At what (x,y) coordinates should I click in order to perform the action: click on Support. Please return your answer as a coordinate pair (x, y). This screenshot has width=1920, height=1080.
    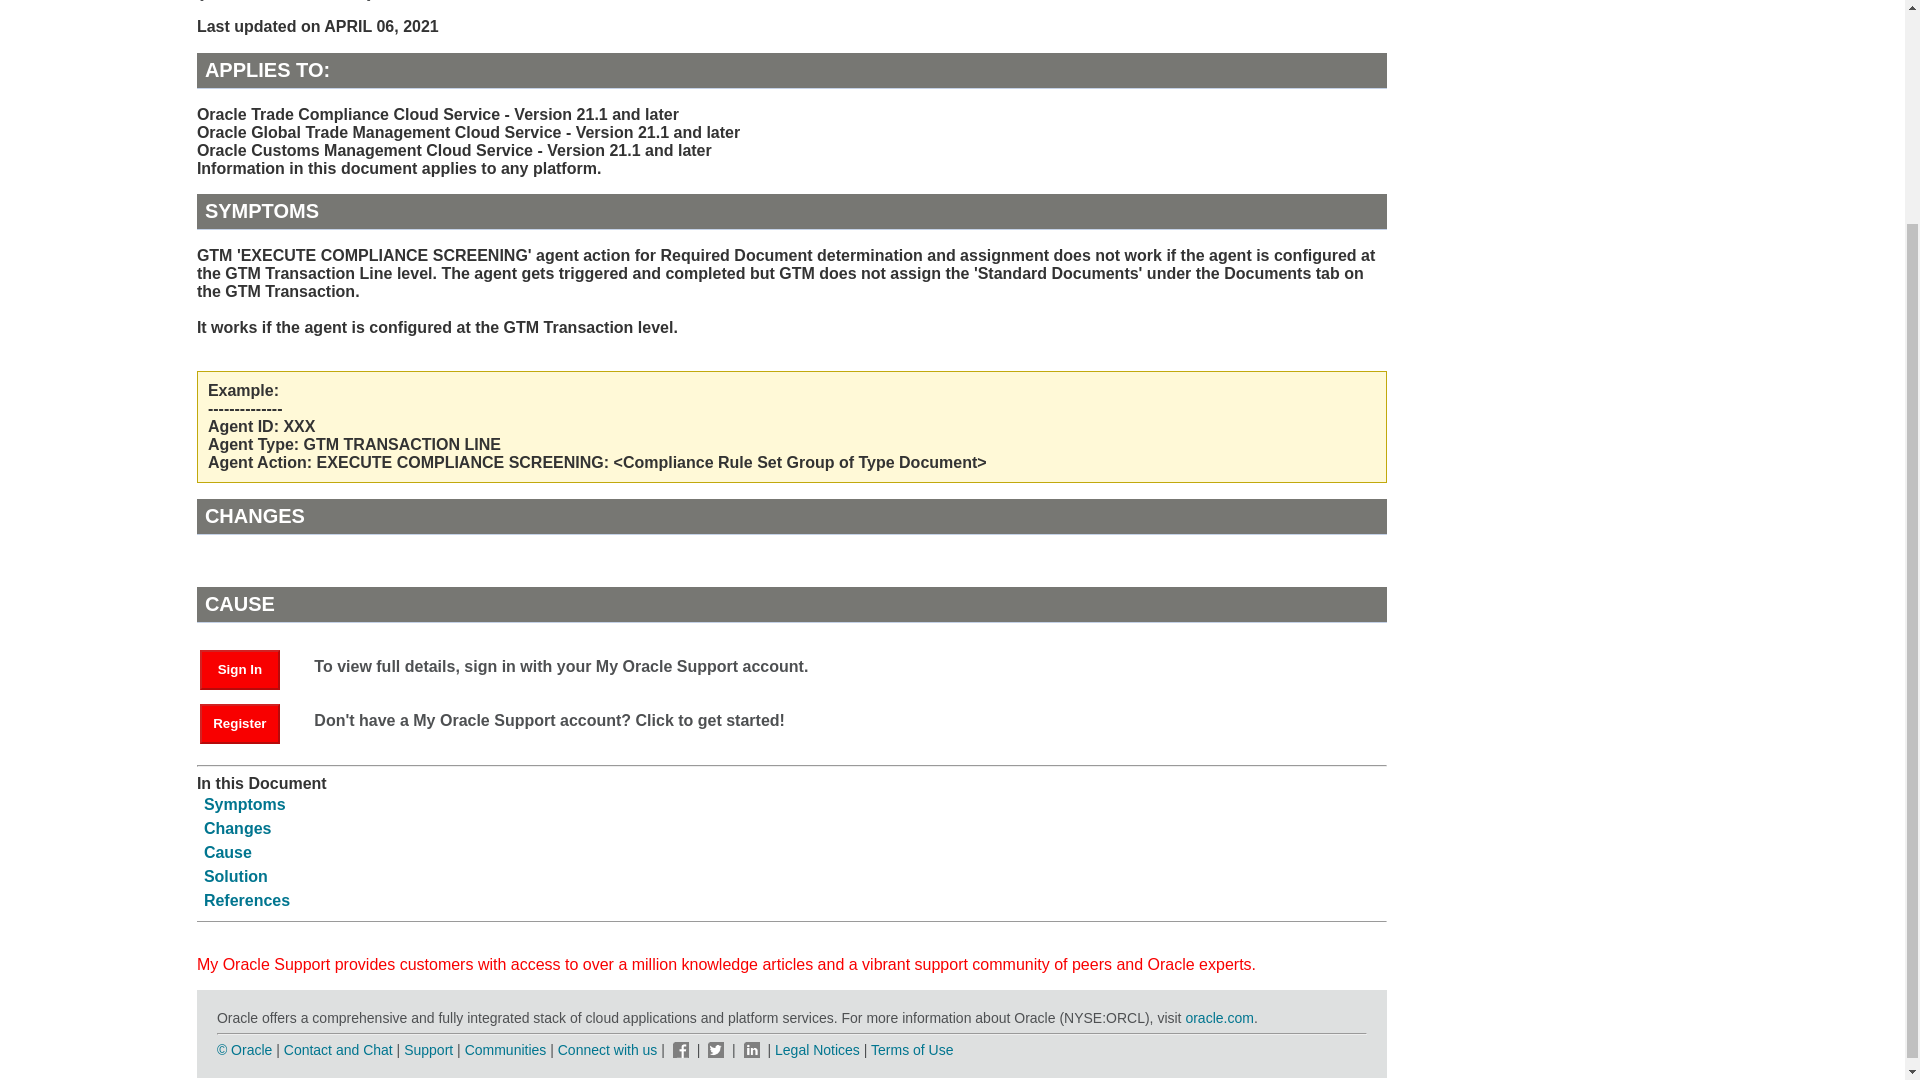
    Looking at the image, I should click on (428, 1050).